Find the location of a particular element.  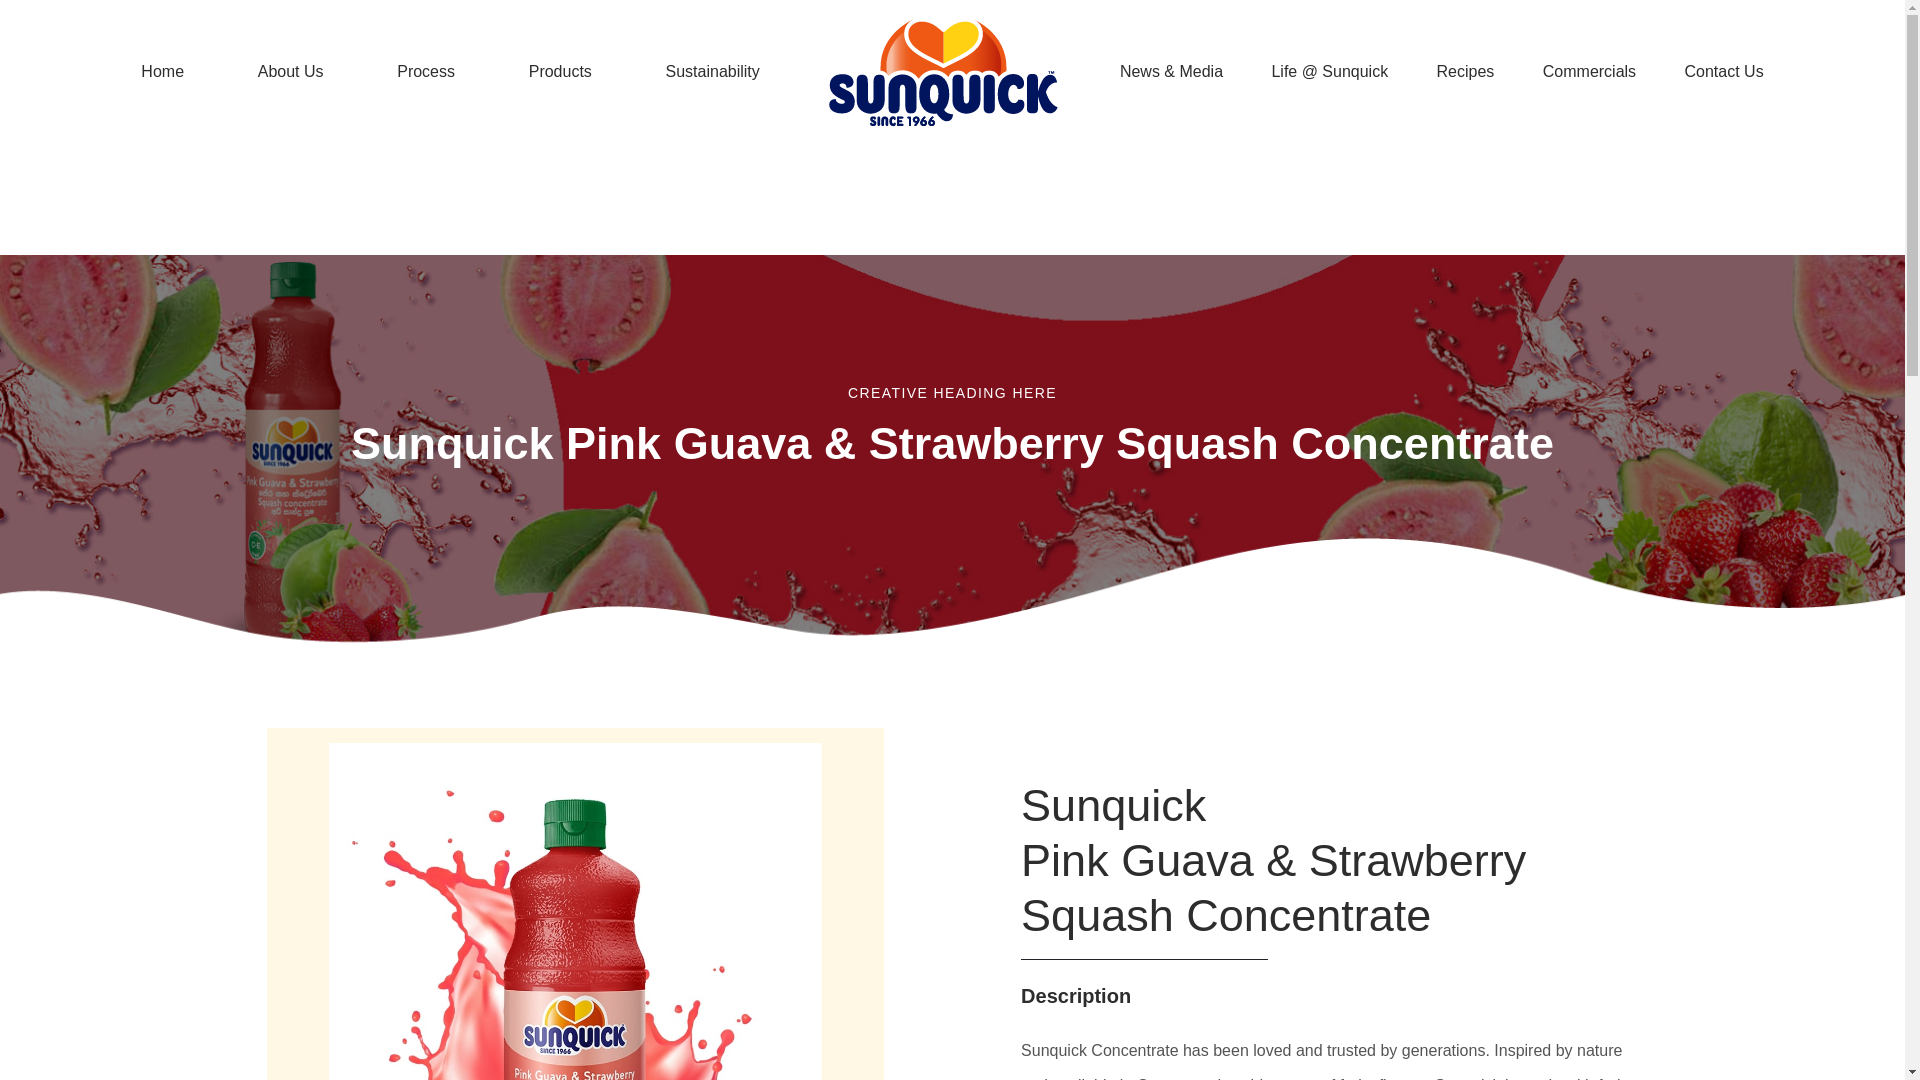

Commercials is located at coordinates (764, 202).